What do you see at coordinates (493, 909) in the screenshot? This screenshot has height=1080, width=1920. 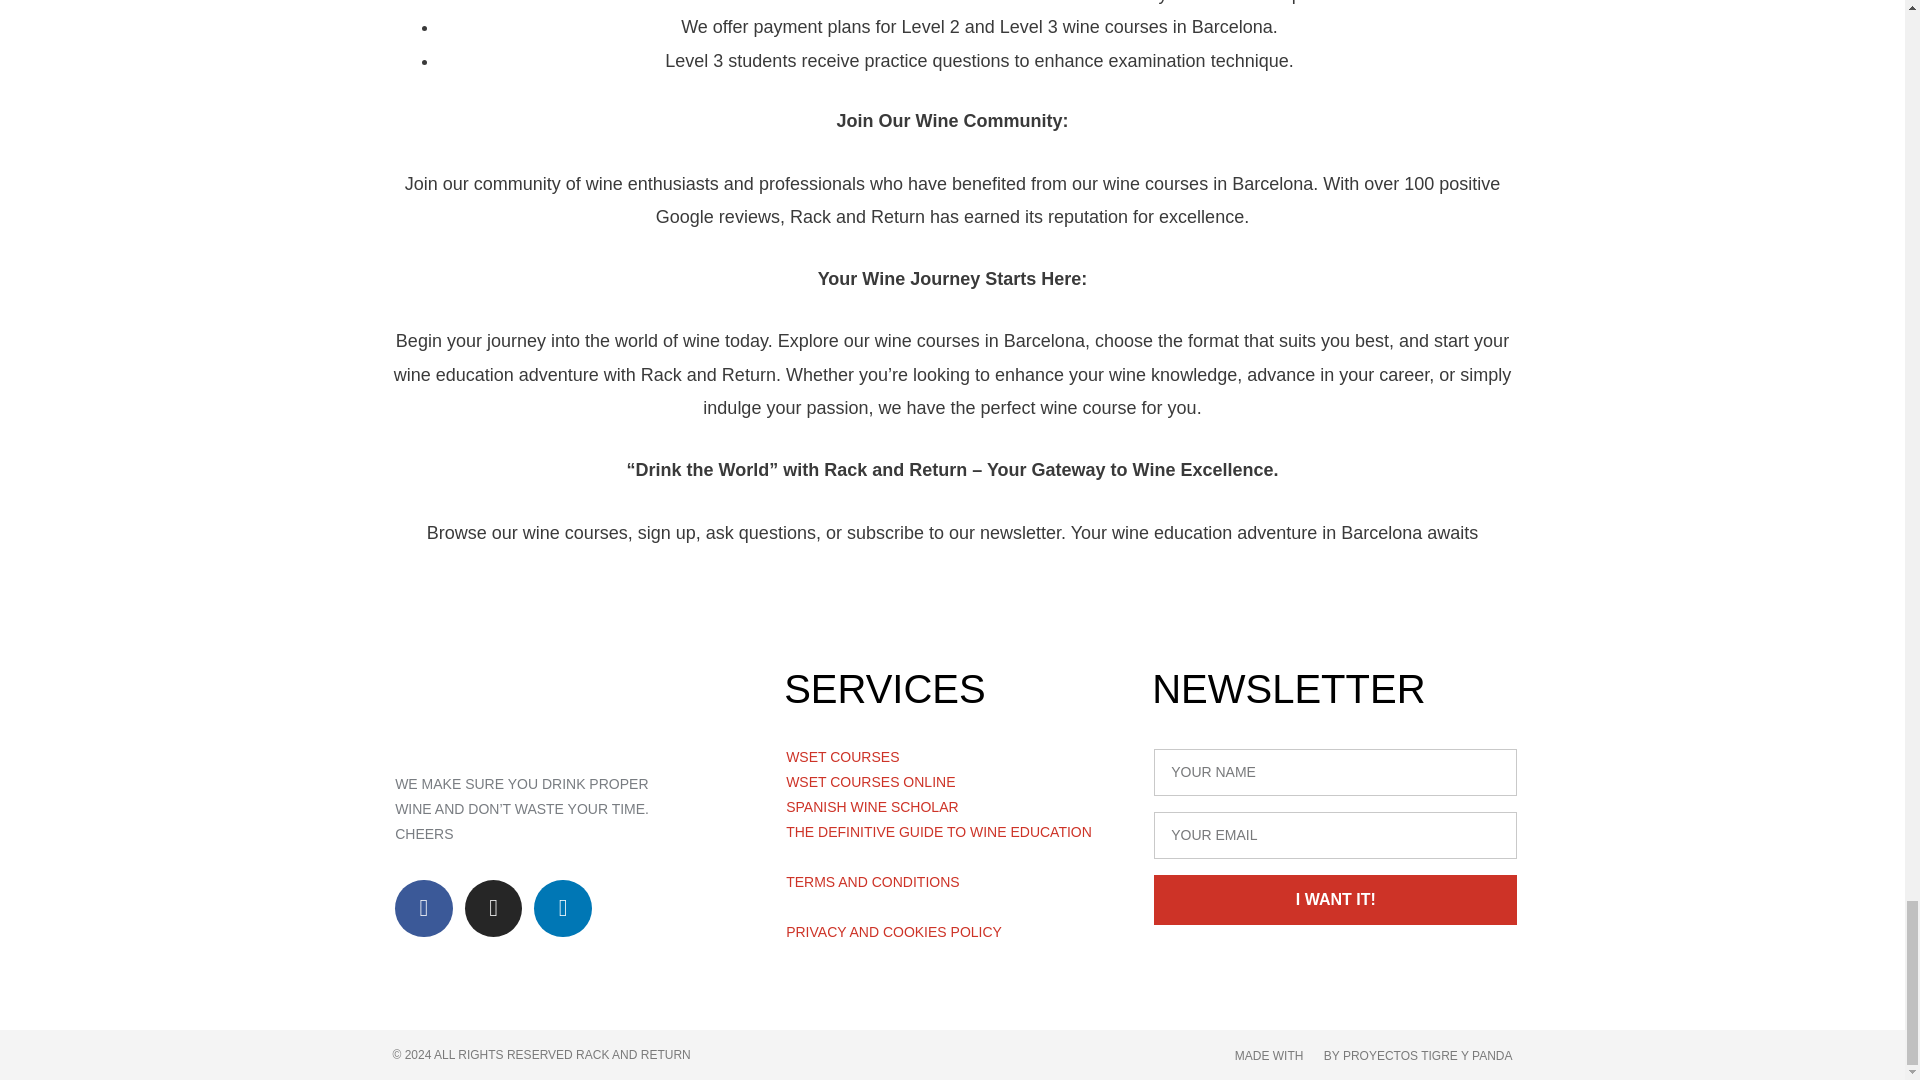 I see `Instagram` at bounding box center [493, 909].